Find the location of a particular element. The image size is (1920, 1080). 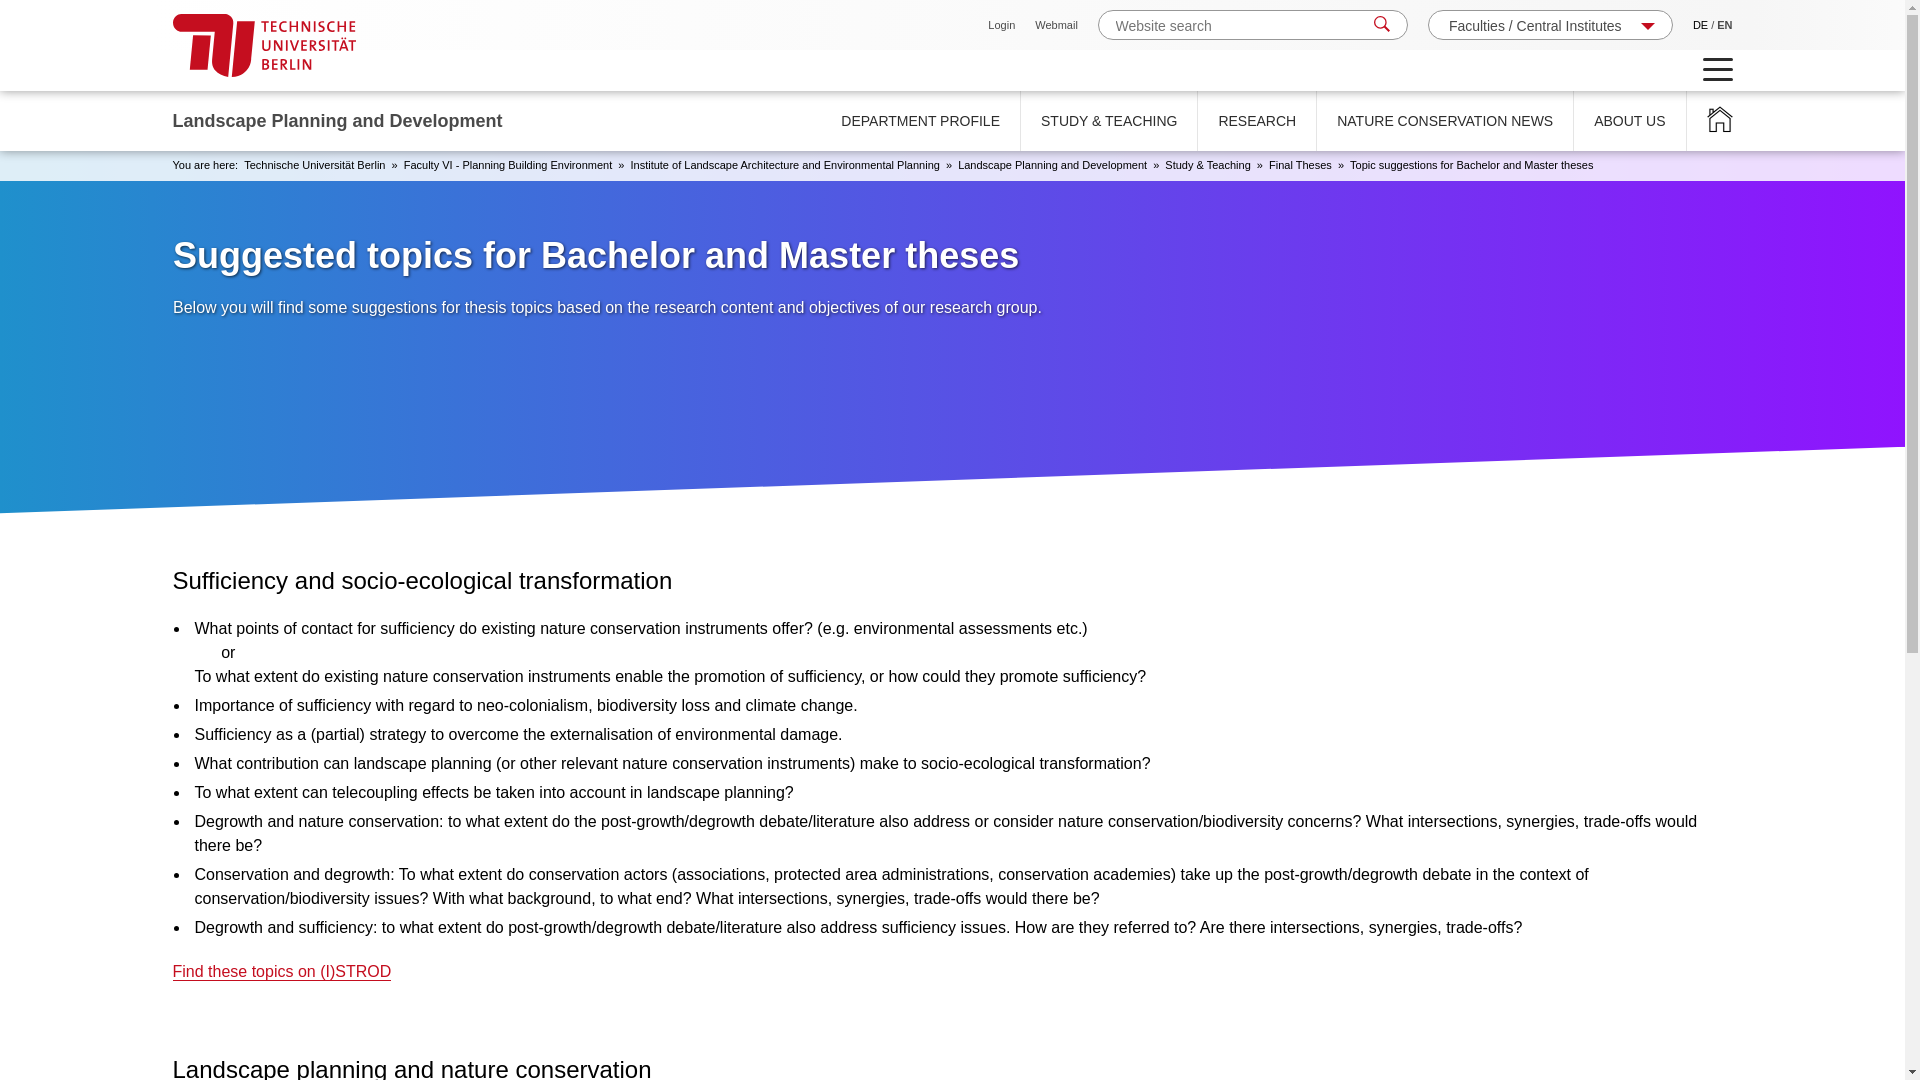

Login is located at coordinates (1002, 25).